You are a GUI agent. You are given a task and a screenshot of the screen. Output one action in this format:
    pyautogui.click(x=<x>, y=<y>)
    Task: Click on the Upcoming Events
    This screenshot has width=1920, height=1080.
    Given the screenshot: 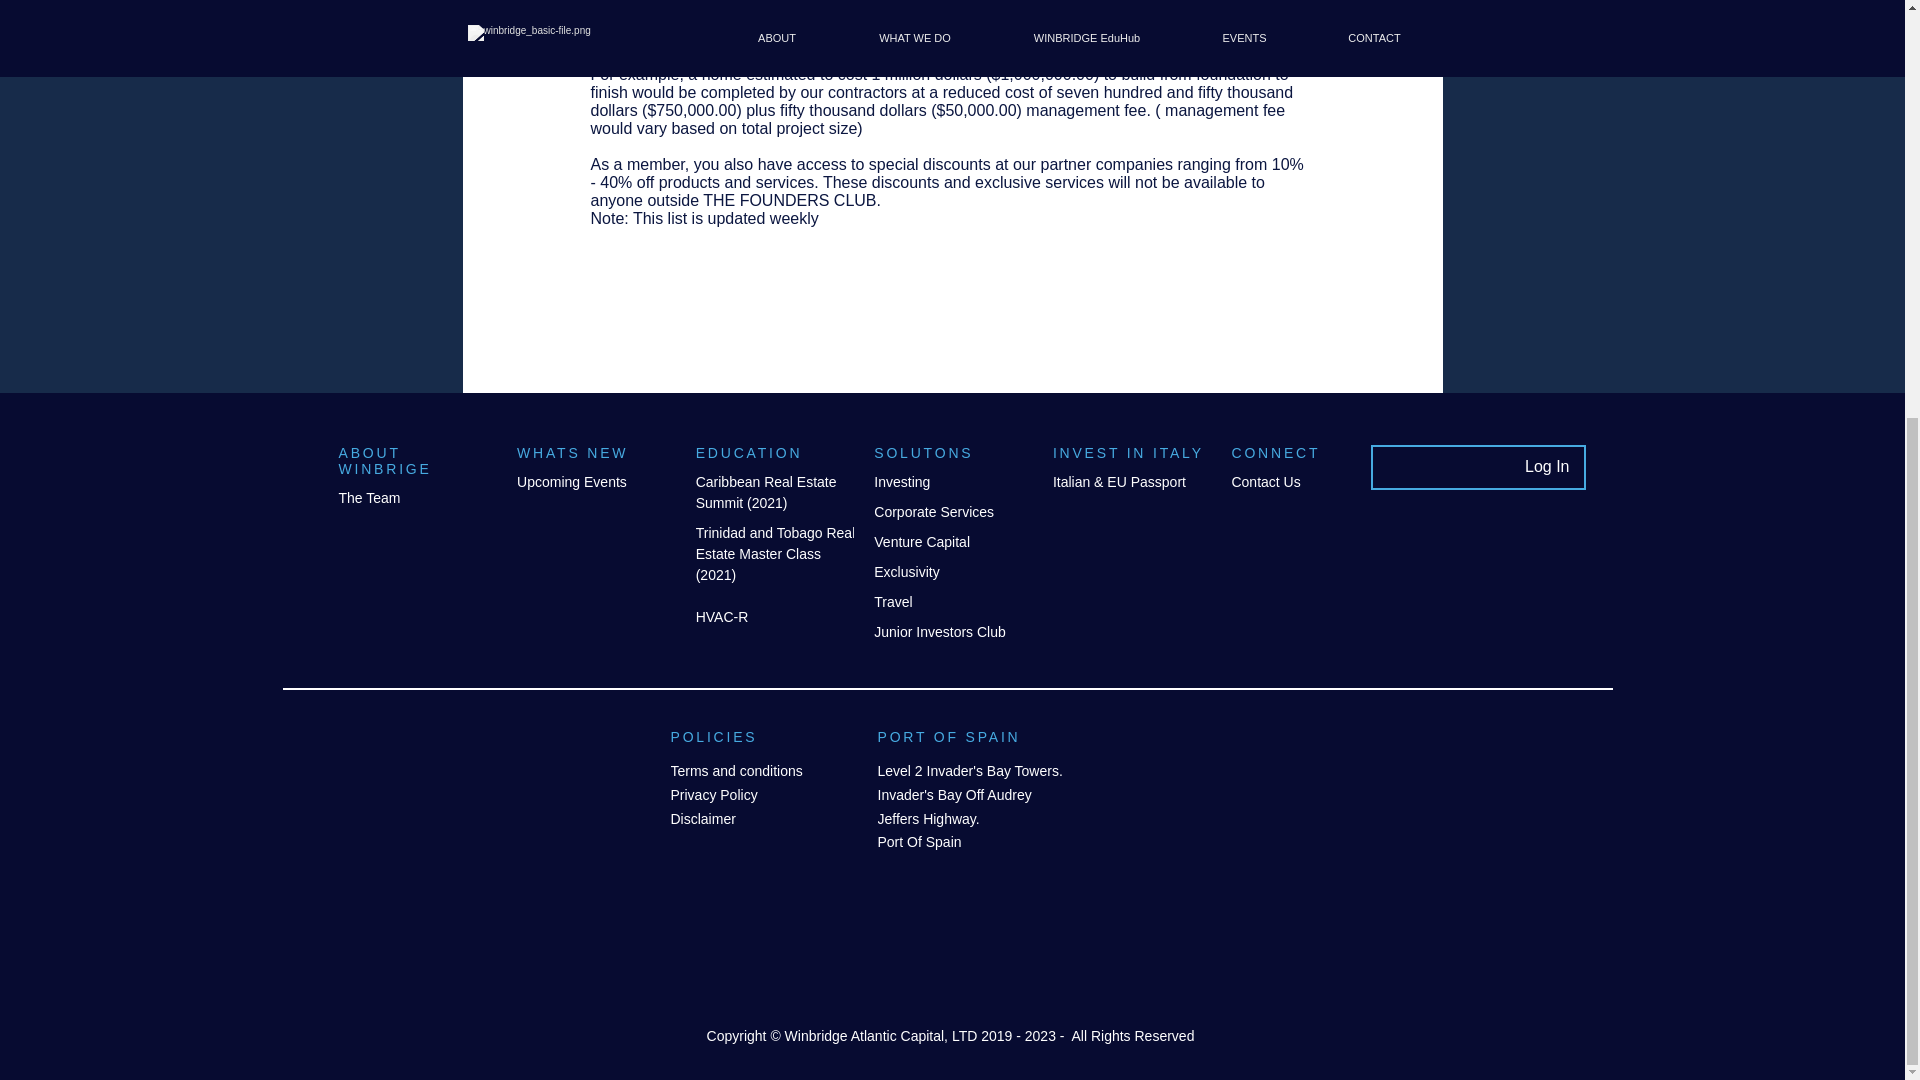 What is the action you would take?
    pyautogui.click(x=572, y=482)
    